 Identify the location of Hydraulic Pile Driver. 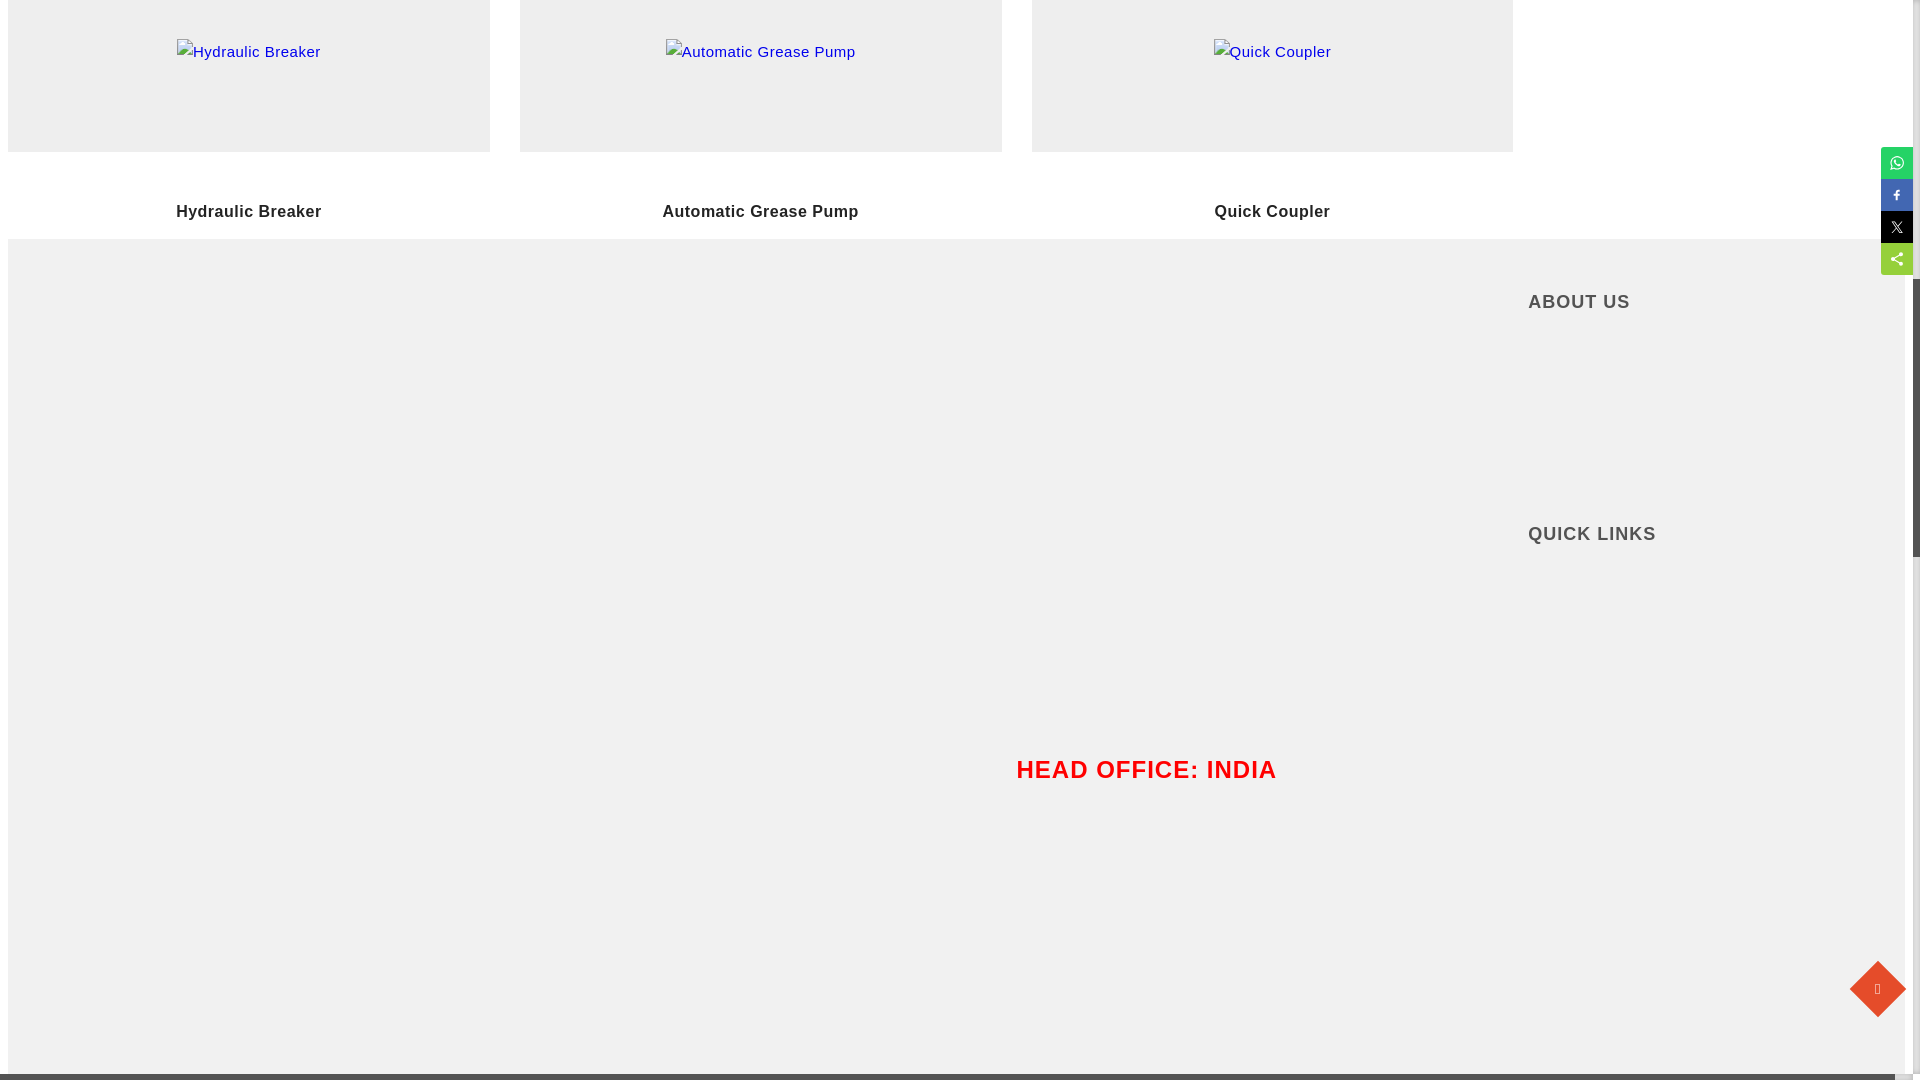
(1272, 400).